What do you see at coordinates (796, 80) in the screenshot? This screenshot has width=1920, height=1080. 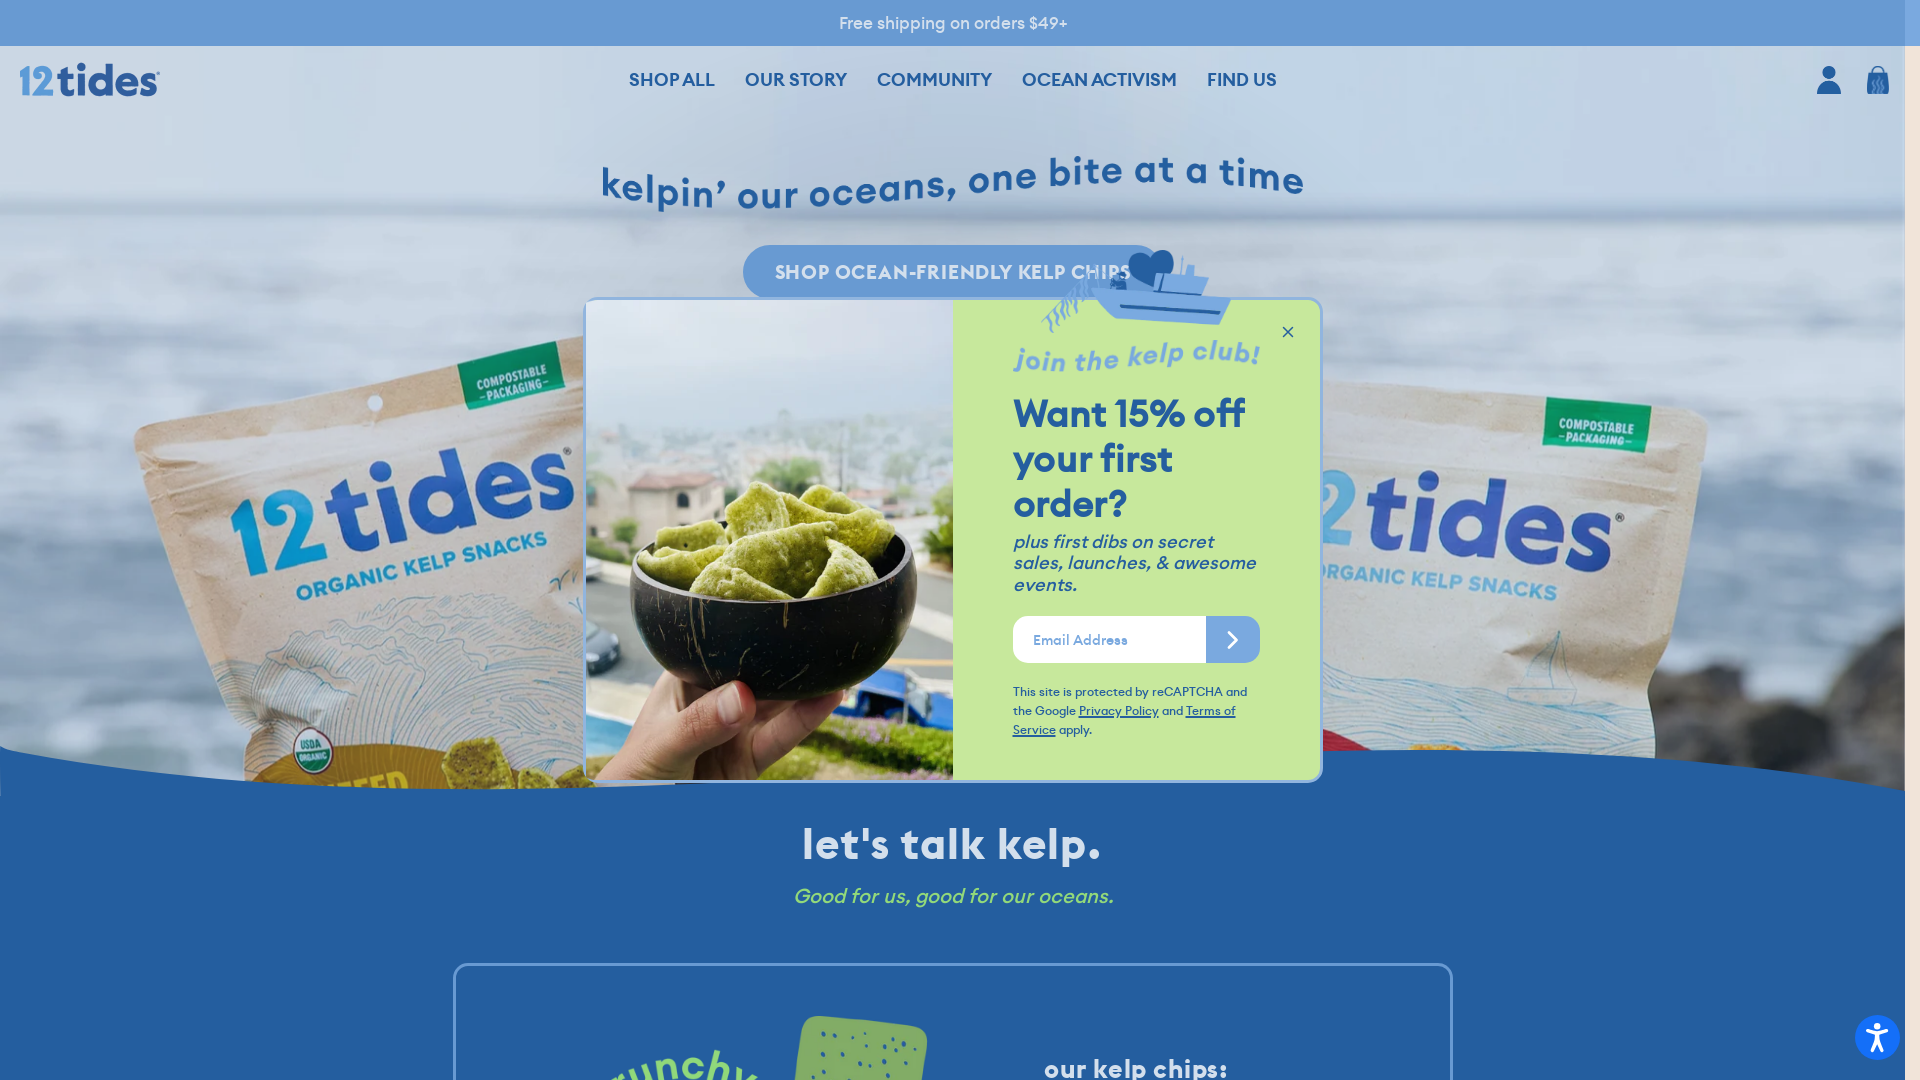 I see `OUR STORY` at bounding box center [796, 80].